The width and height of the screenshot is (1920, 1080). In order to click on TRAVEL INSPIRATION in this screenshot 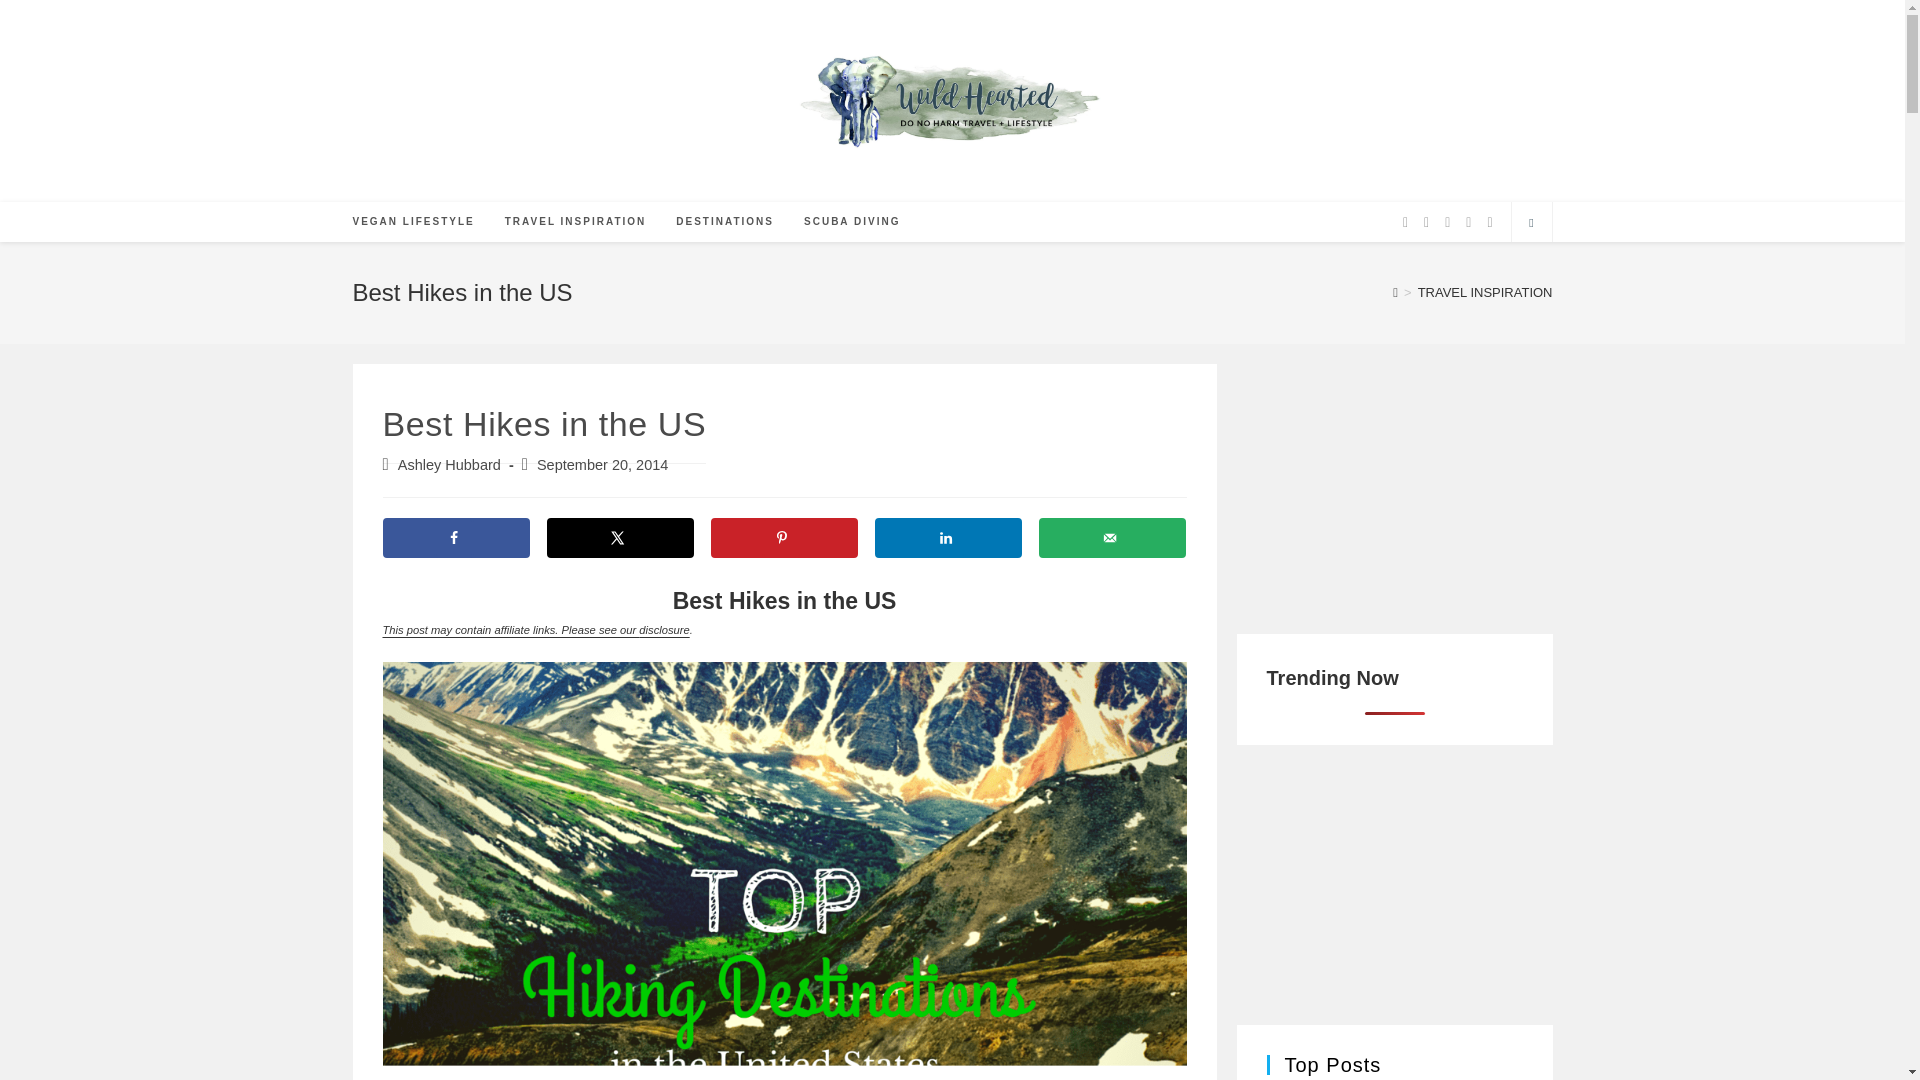, I will do `click(576, 221)`.